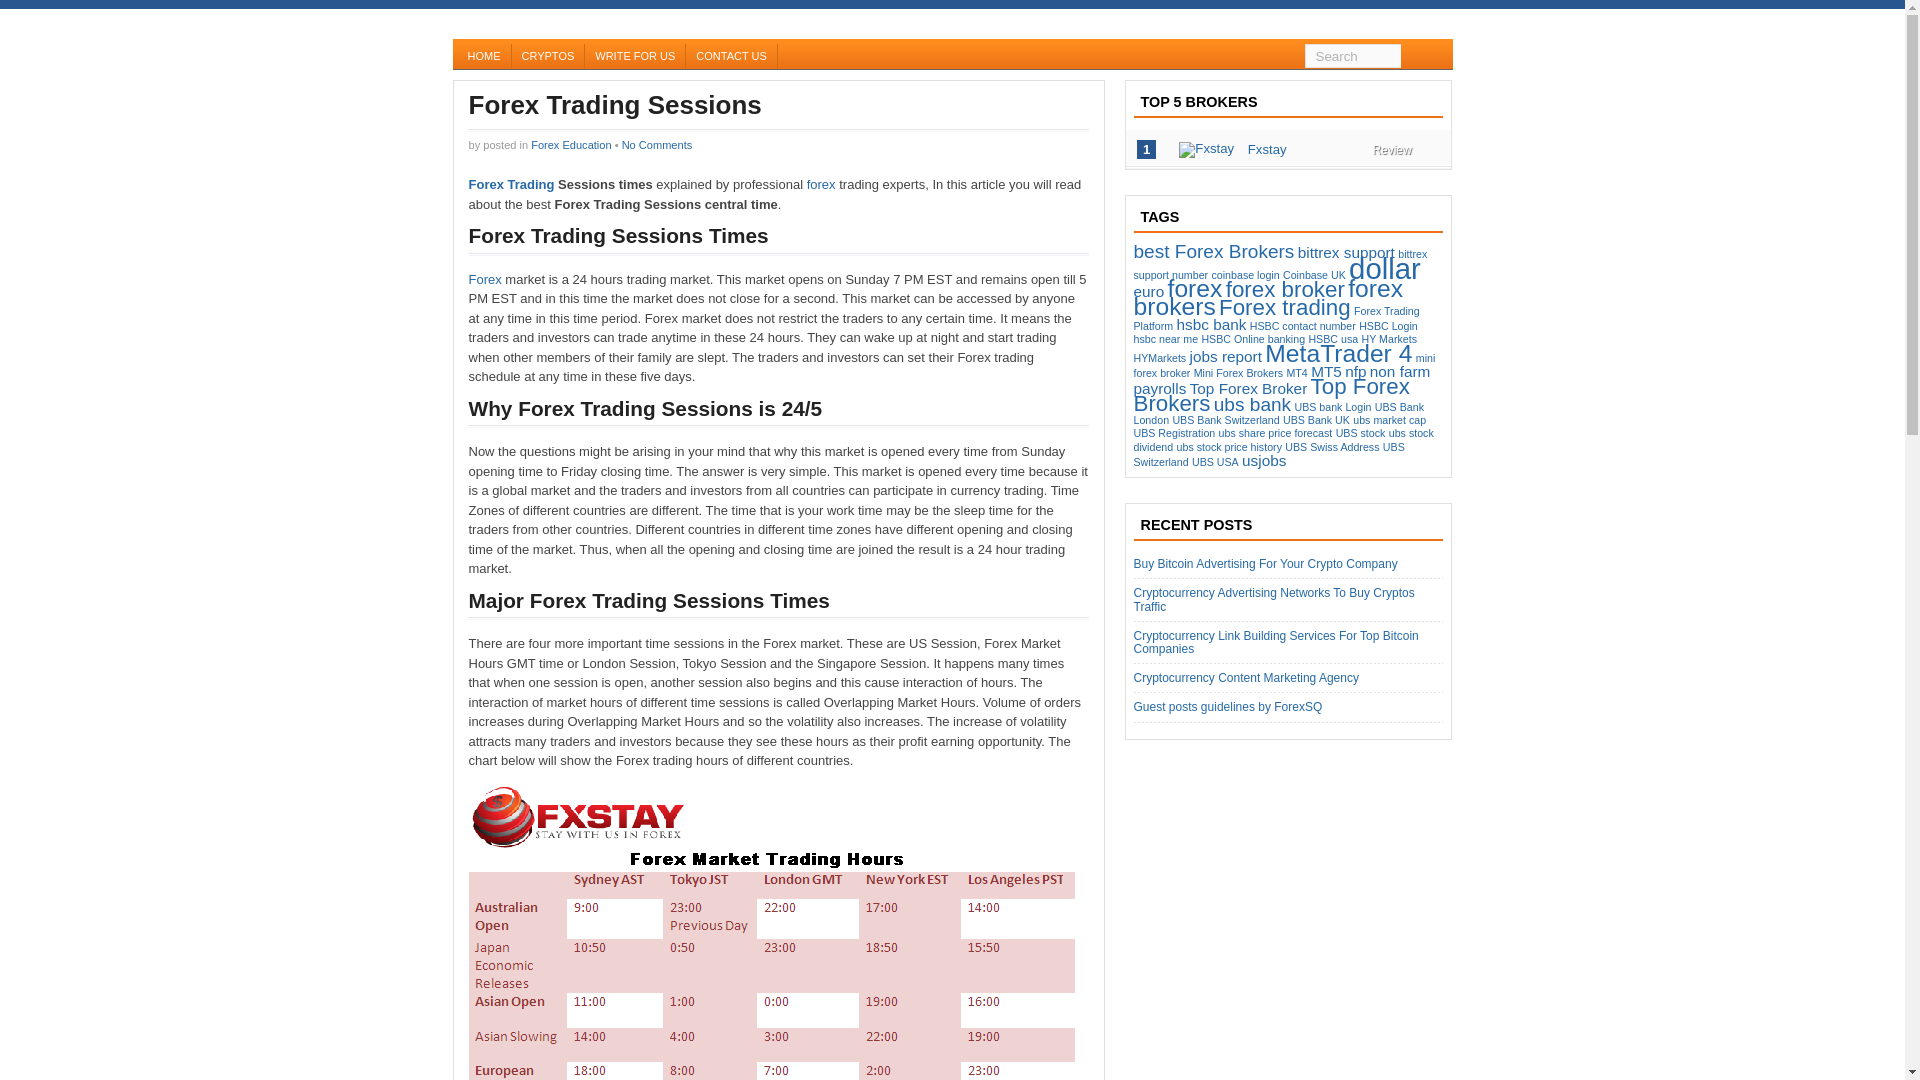  I want to click on HSBC contact number, so click(1302, 325).